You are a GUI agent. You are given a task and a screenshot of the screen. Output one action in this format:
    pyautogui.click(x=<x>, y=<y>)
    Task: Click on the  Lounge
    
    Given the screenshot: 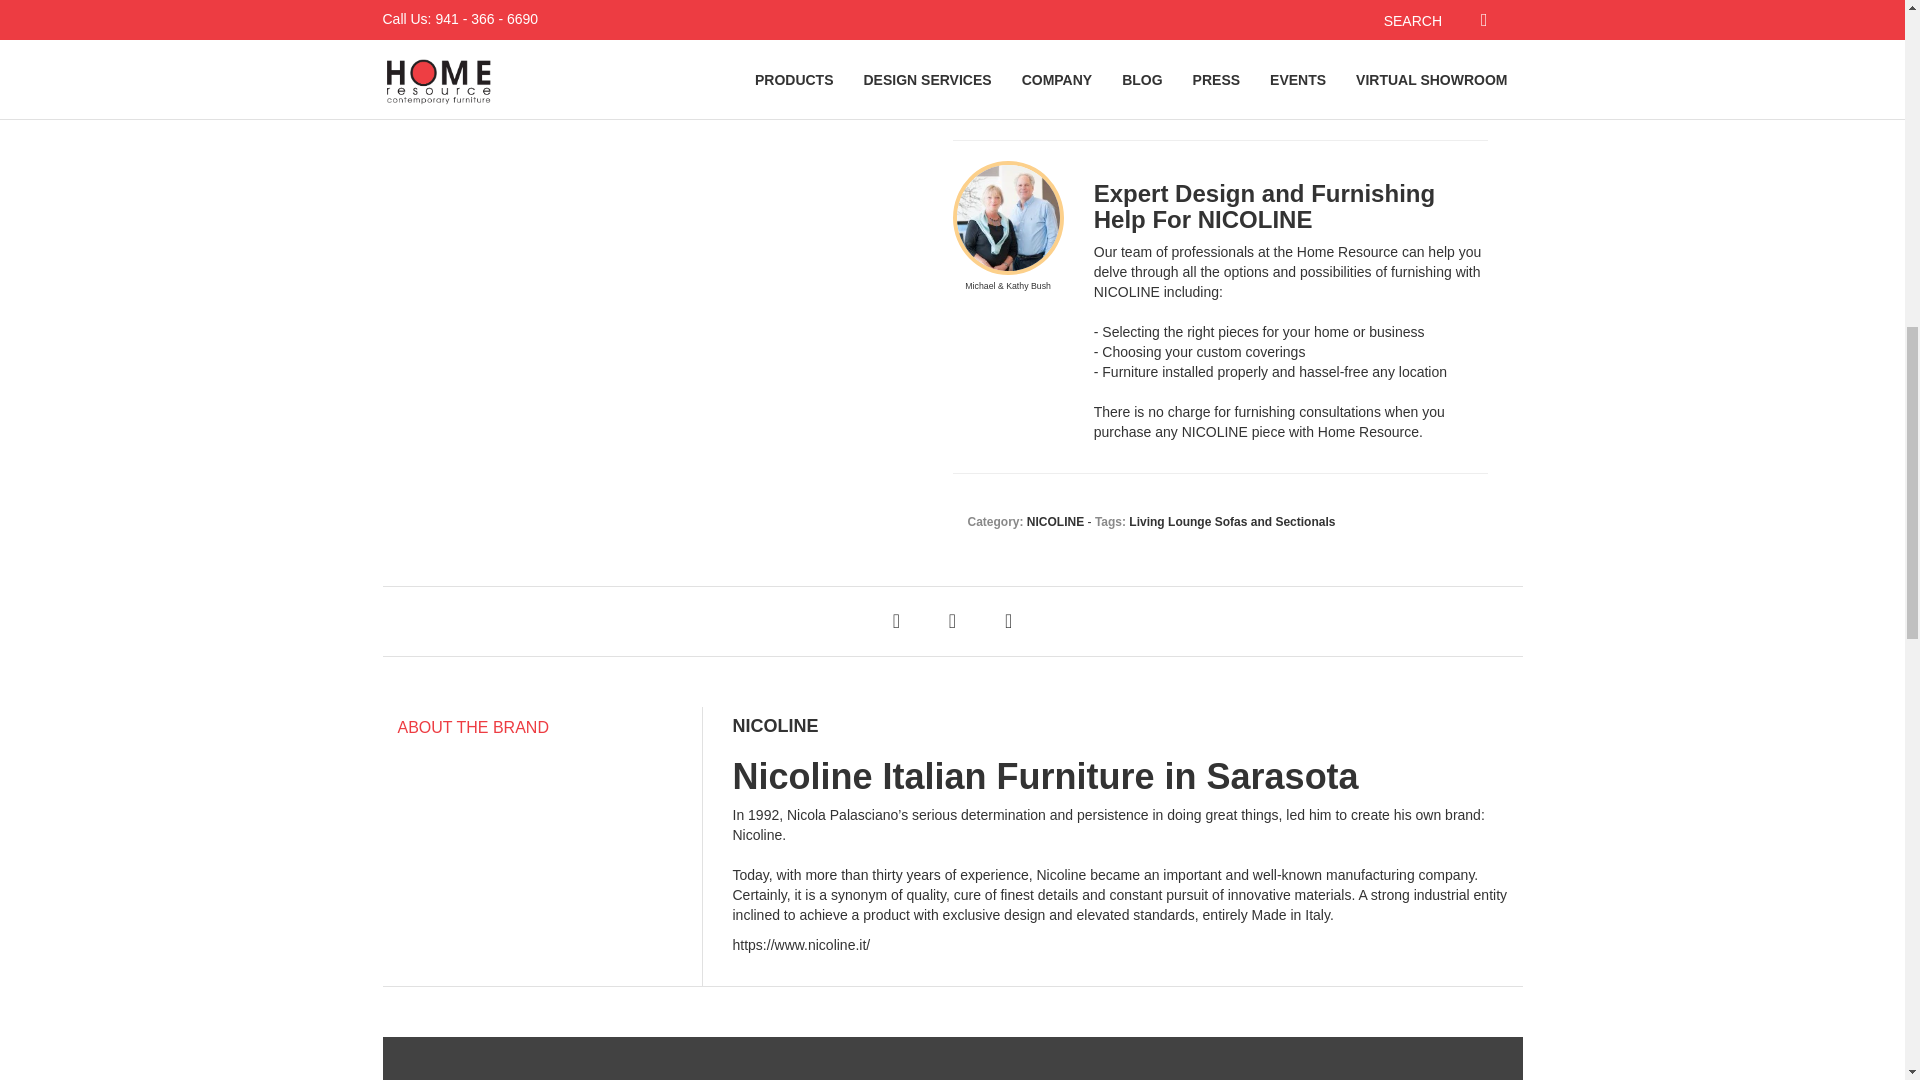 What is the action you would take?
    pyautogui.click(x=1189, y=522)
    